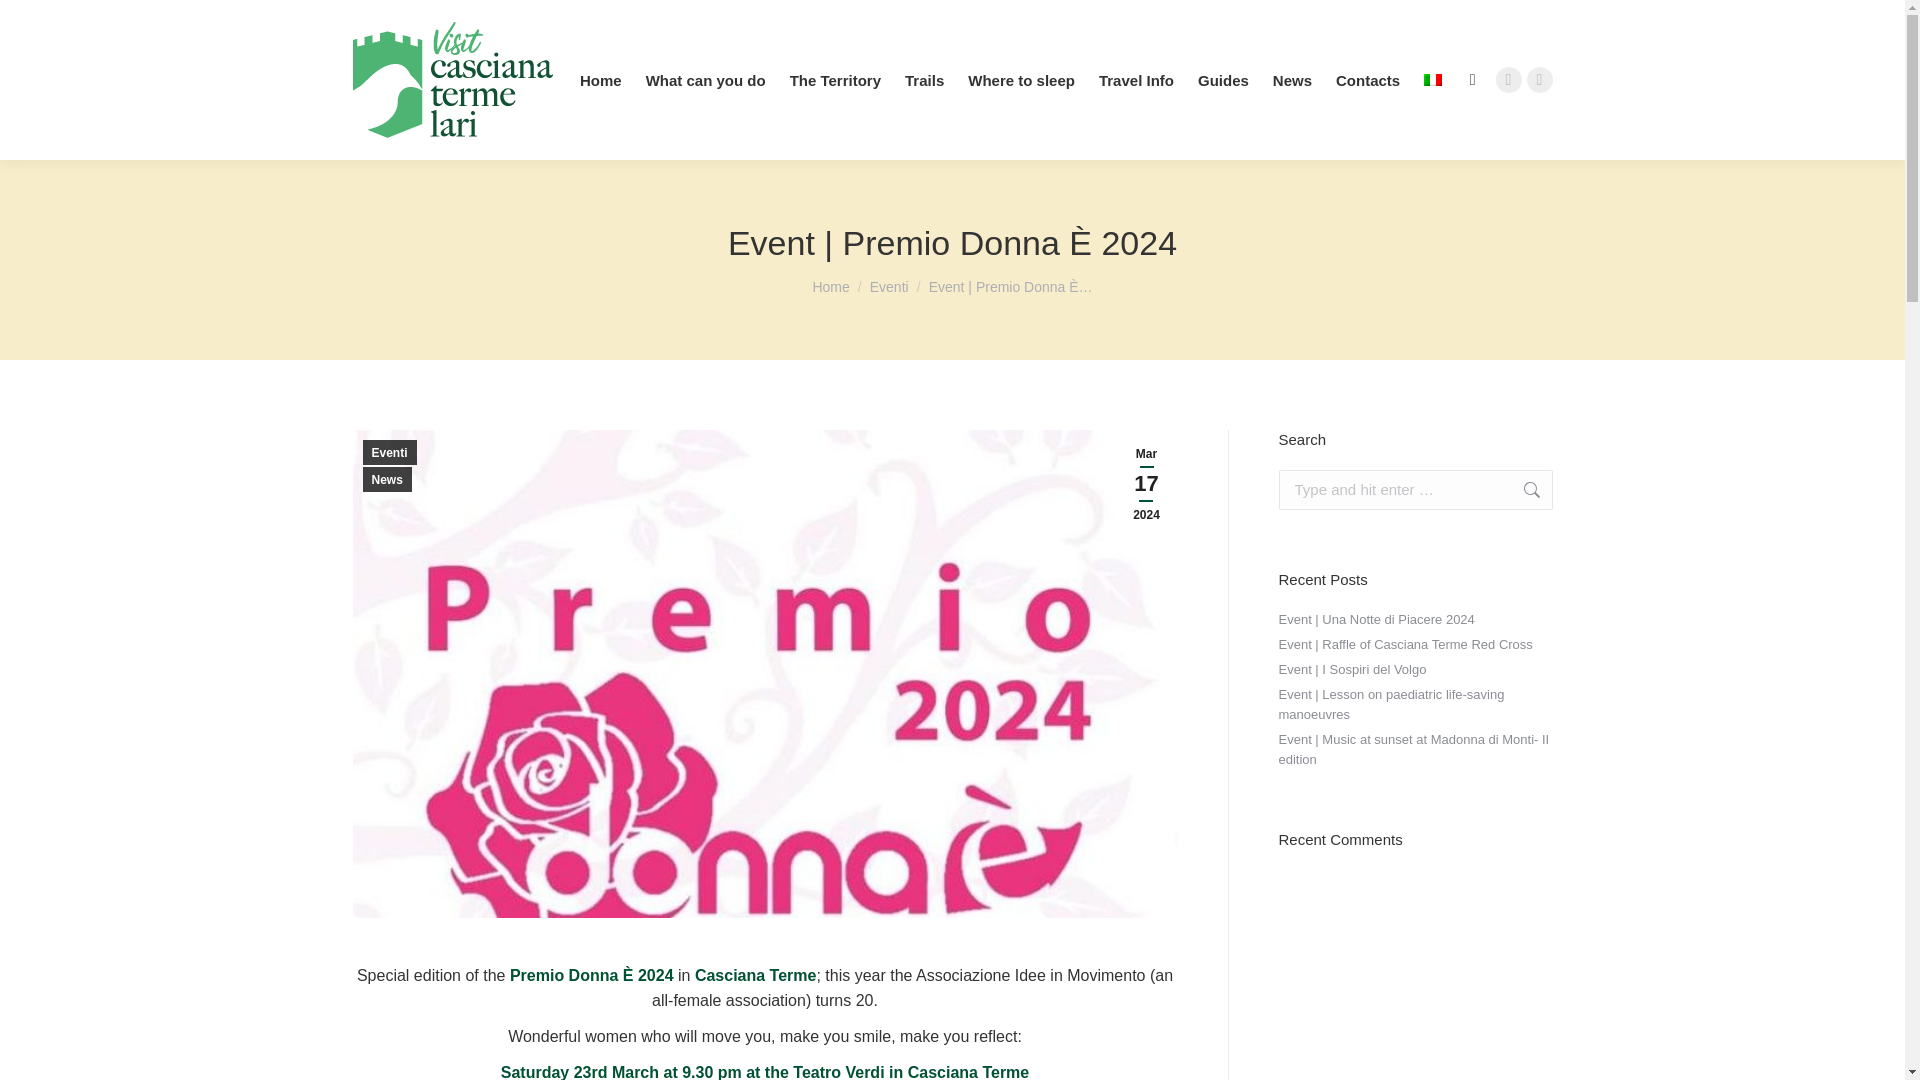 This screenshot has height=1080, width=1920. I want to click on What can you do, so click(705, 80).